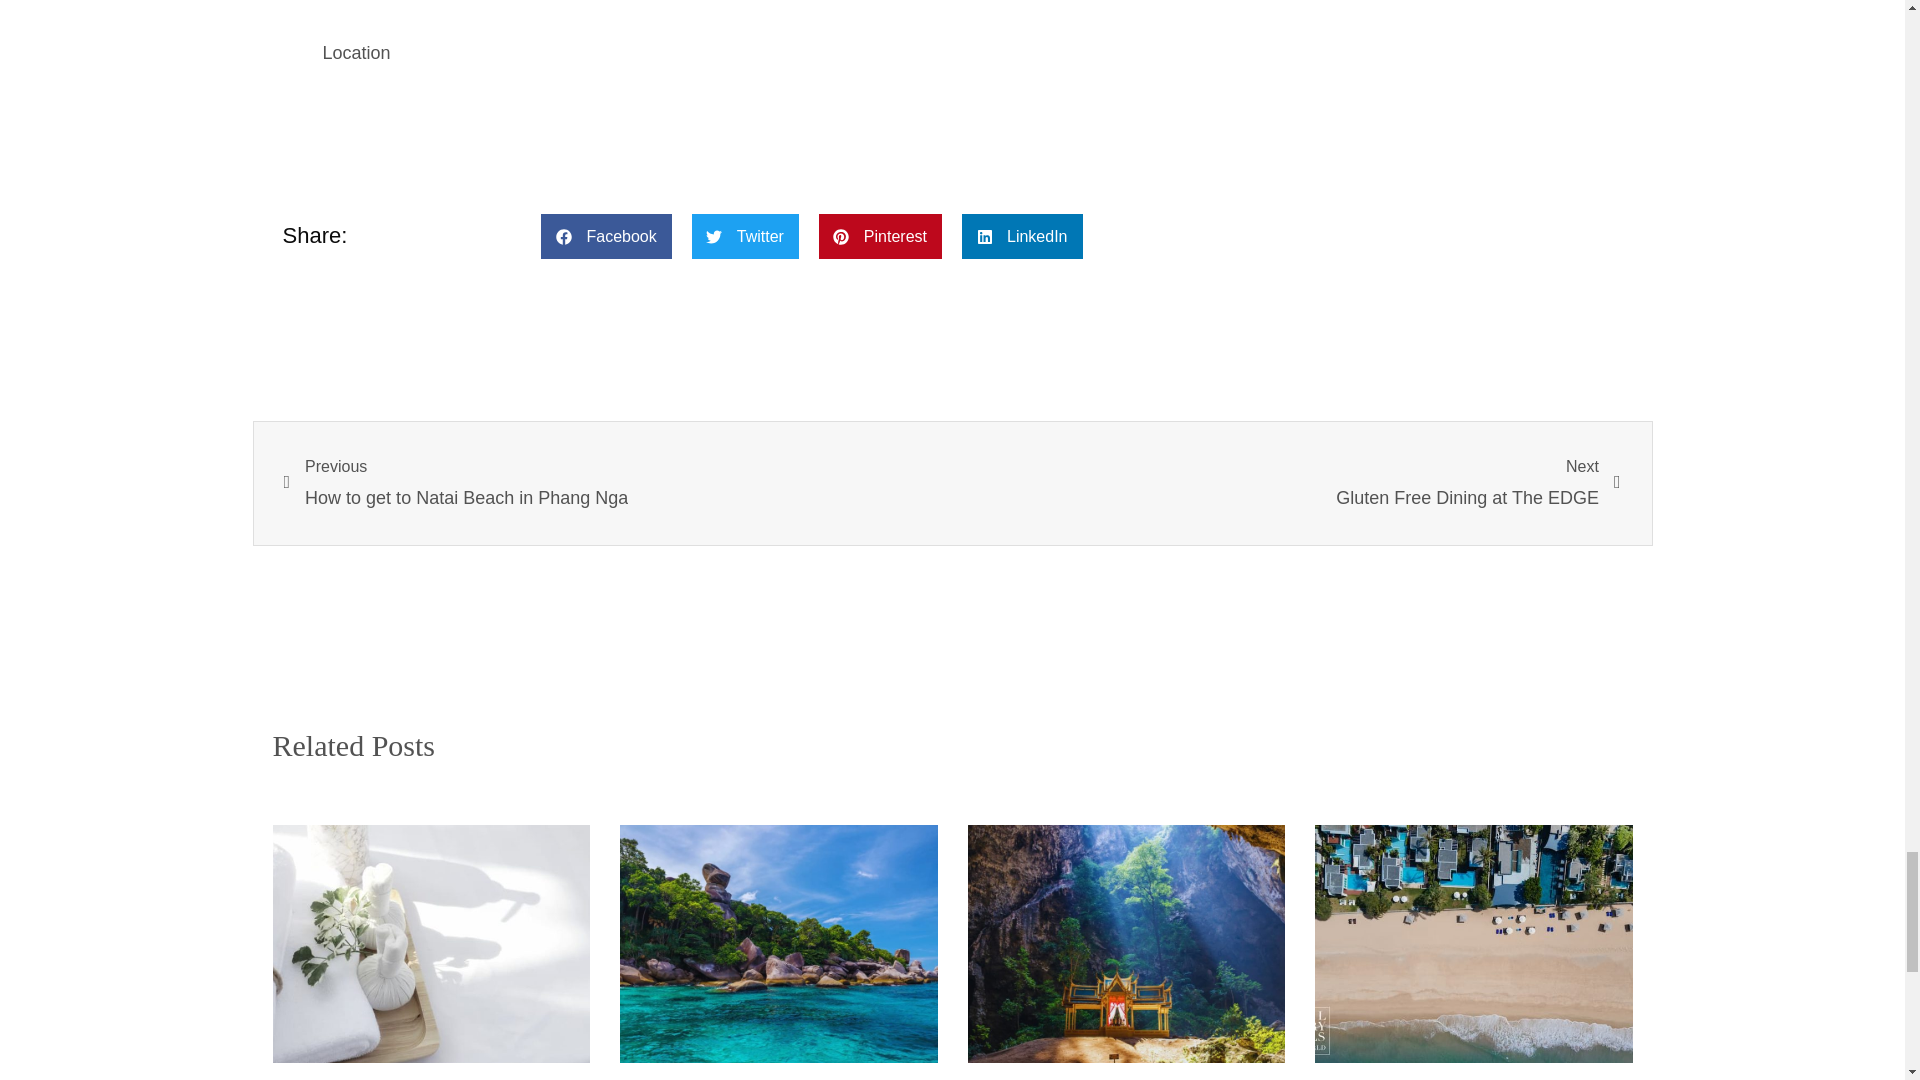  What do you see at coordinates (880, 6) in the screenshot?
I see `Aleenta Phuket - Phang Nga Resort` at bounding box center [880, 6].